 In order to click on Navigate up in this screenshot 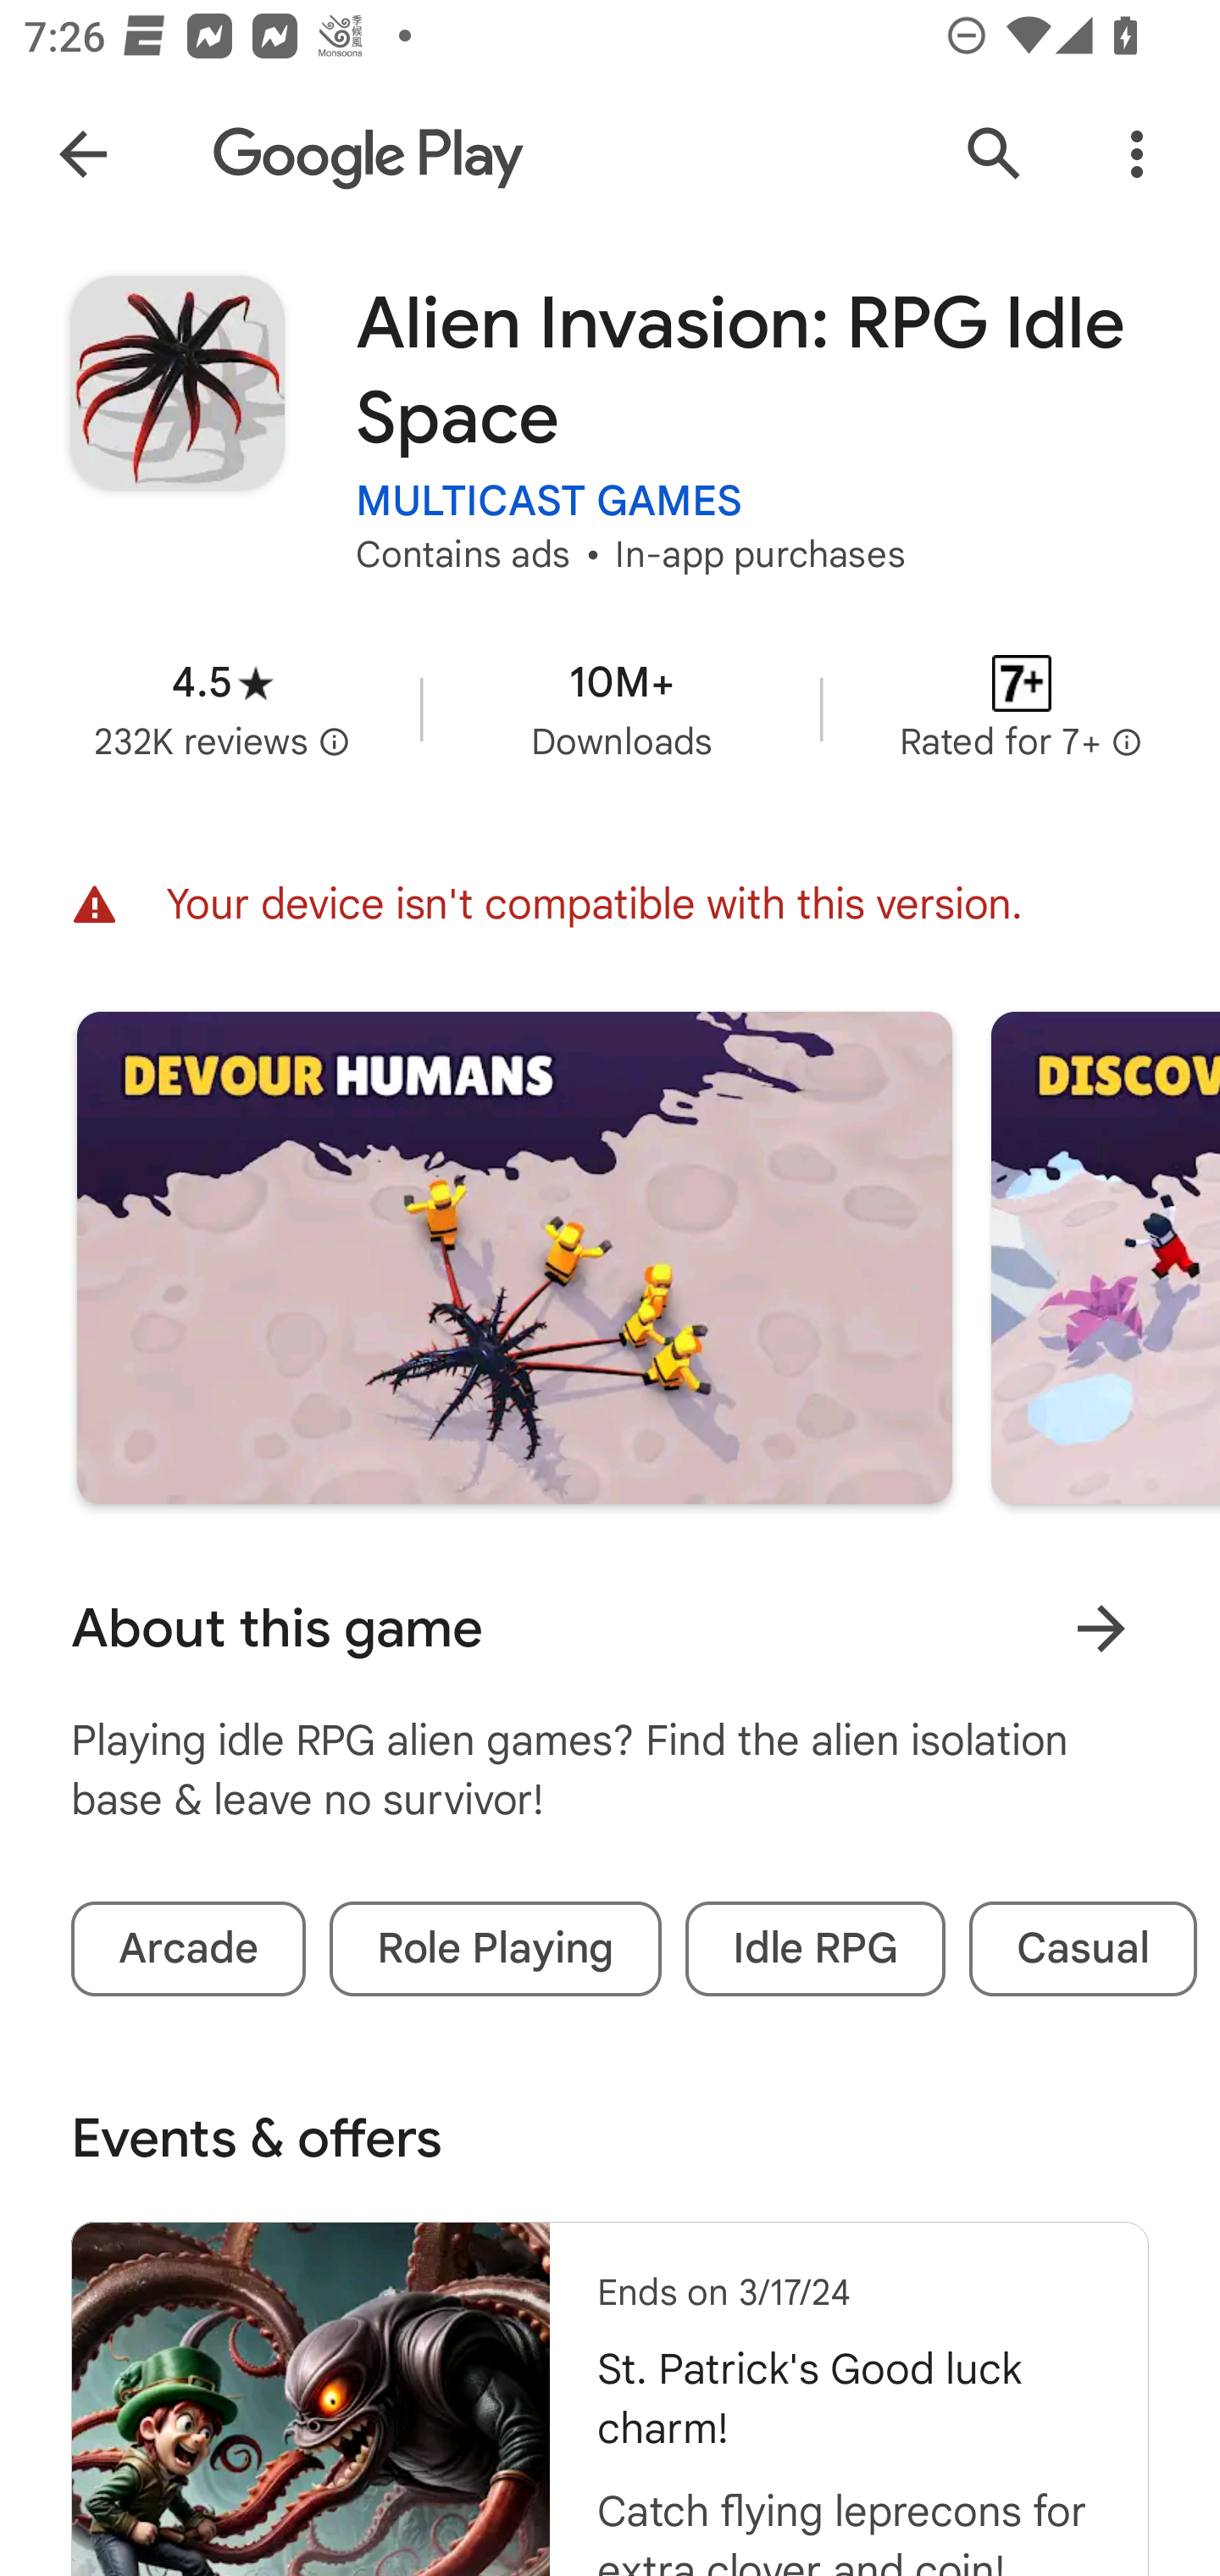, I will do `click(83, 154)`.